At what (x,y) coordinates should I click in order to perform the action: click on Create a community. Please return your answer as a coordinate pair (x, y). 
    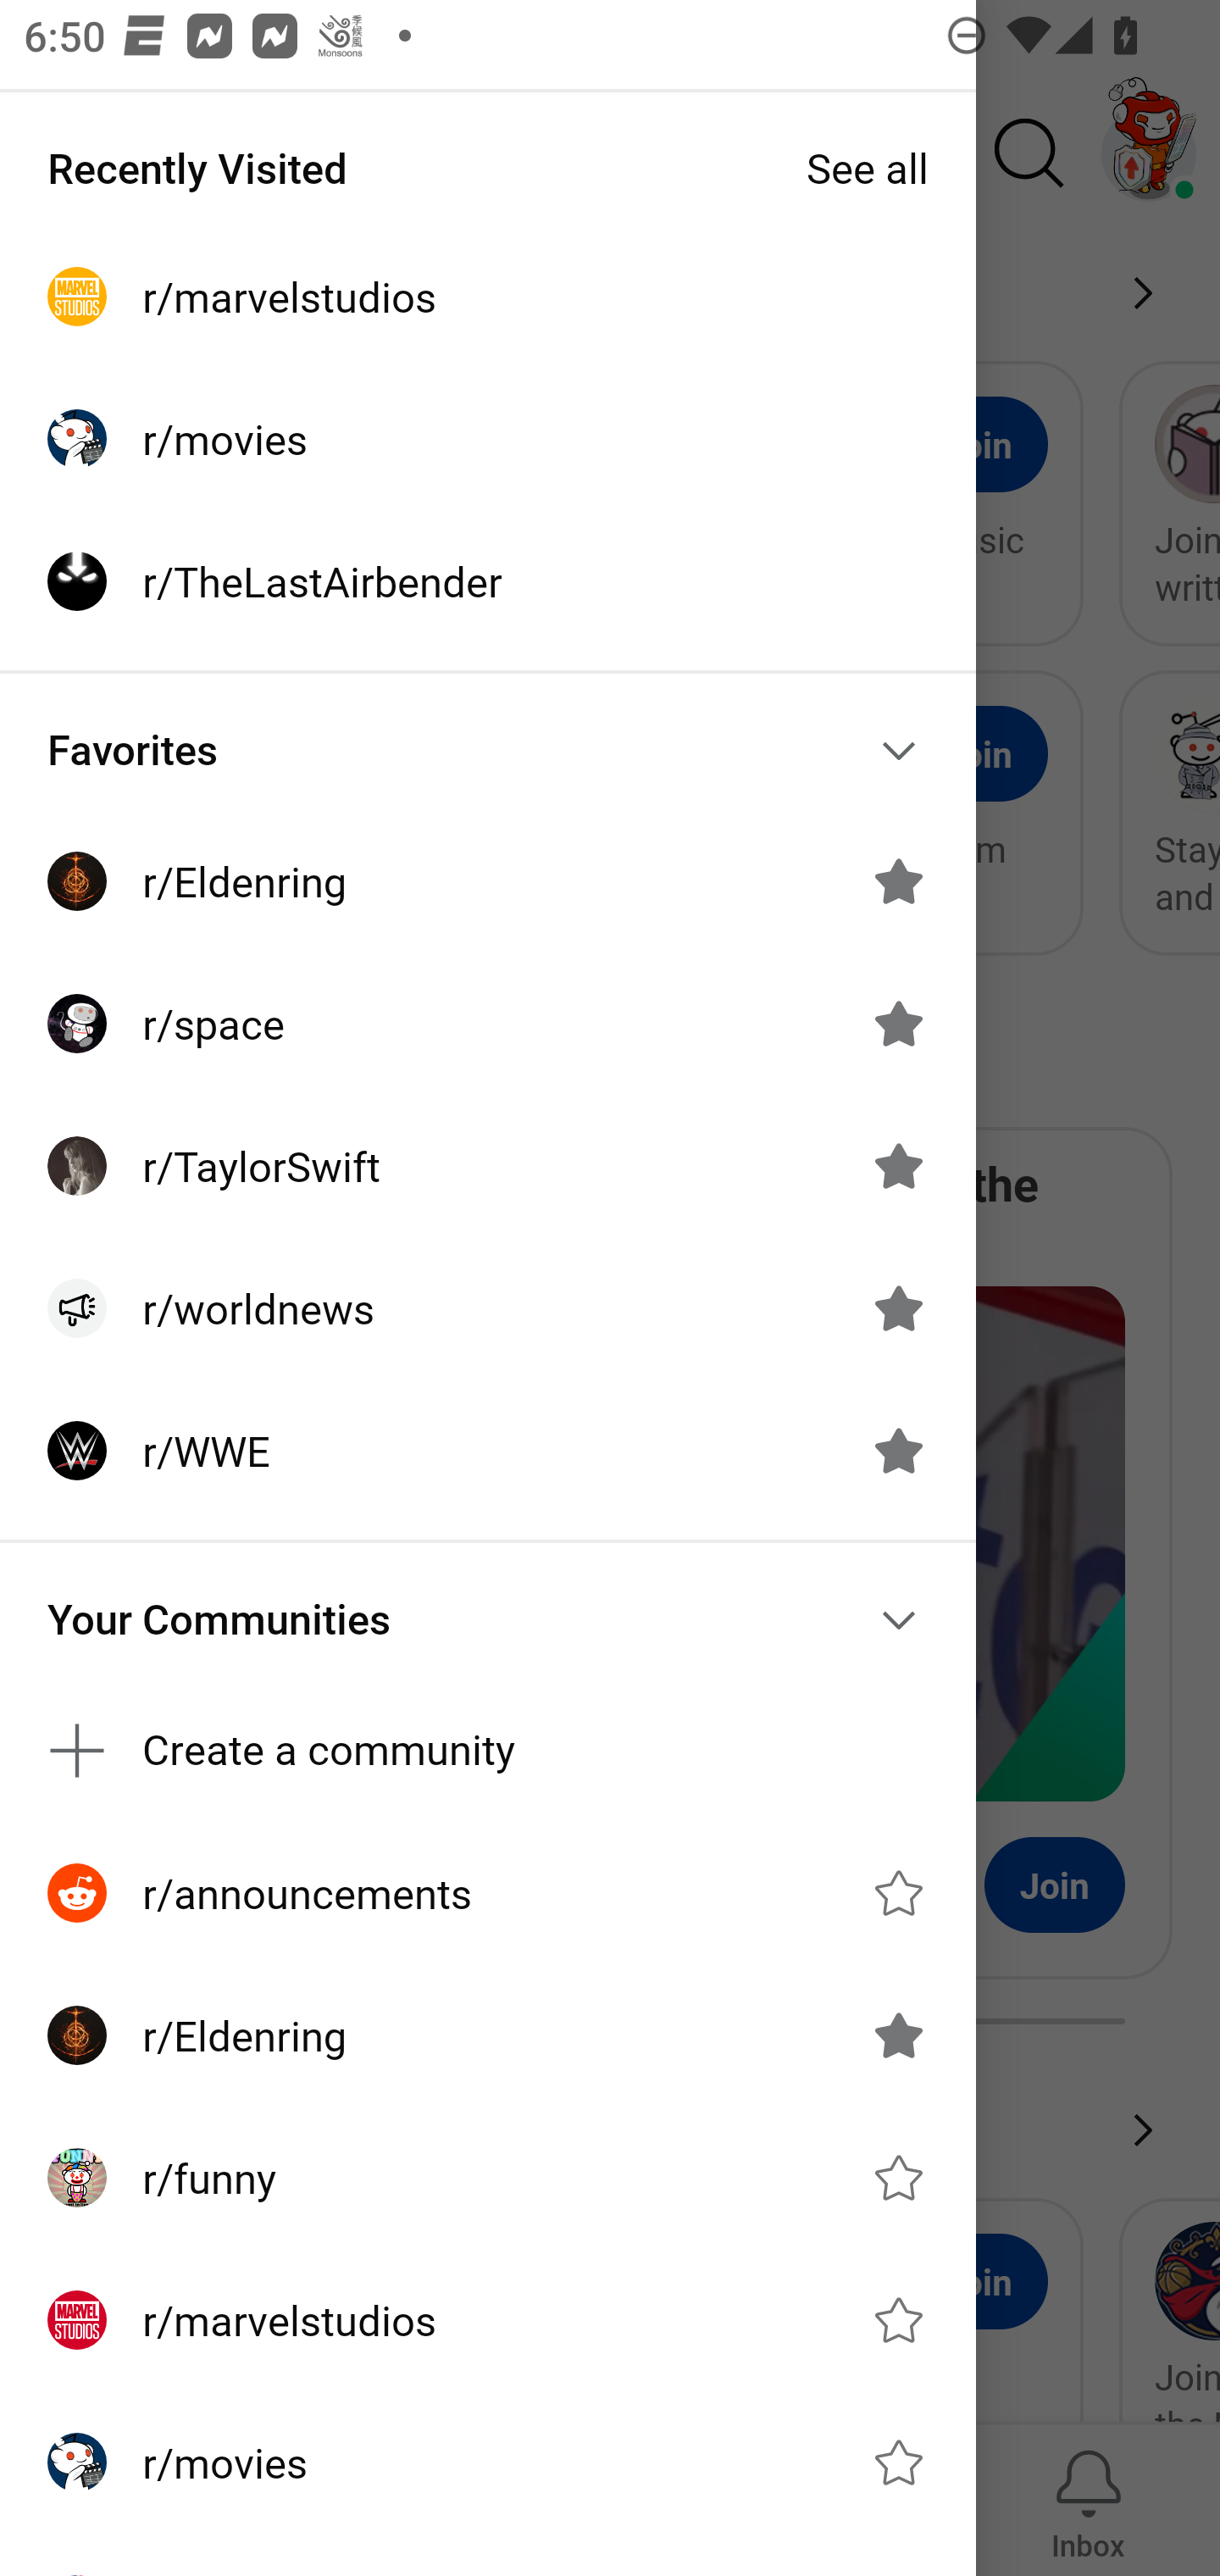
    Looking at the image, I should click on (488, 1751).